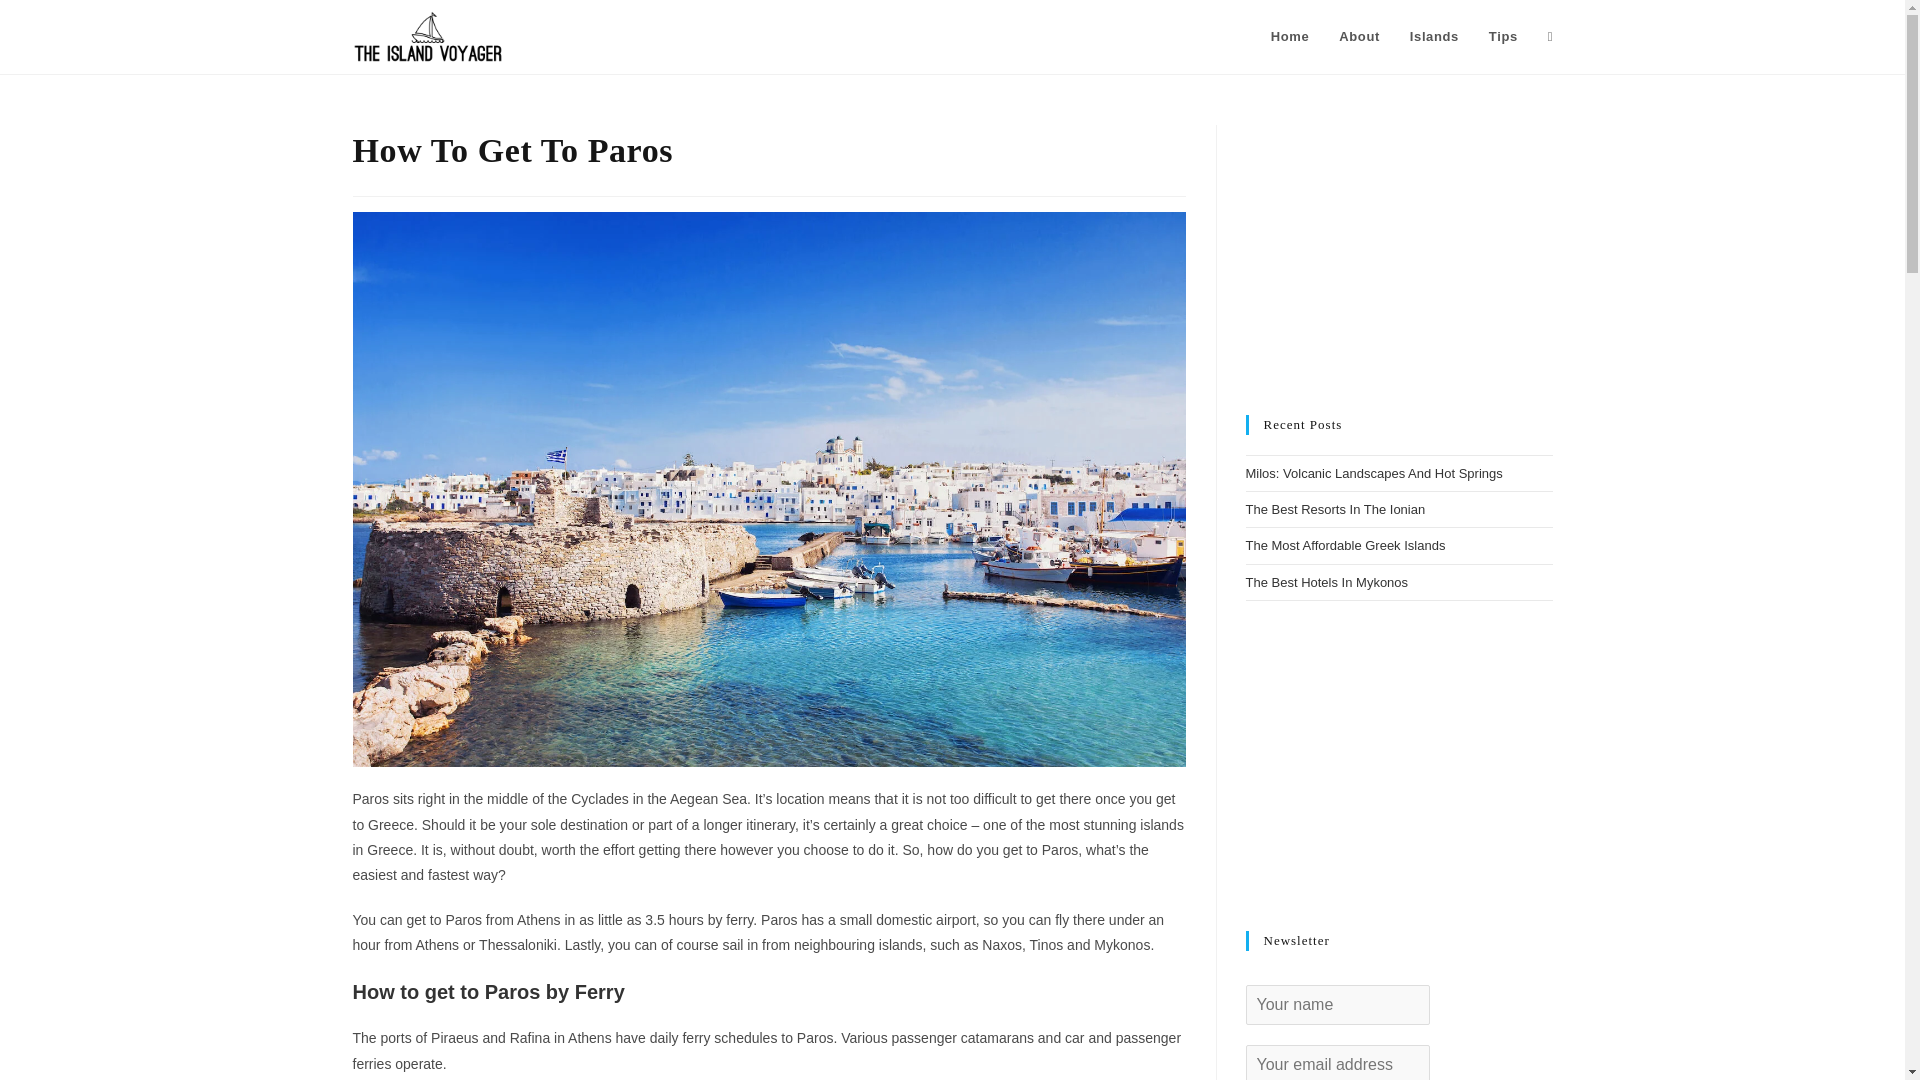  I want to click on Milos: Volcanic Landscapes And Hot Springs, so click(1374, 472).